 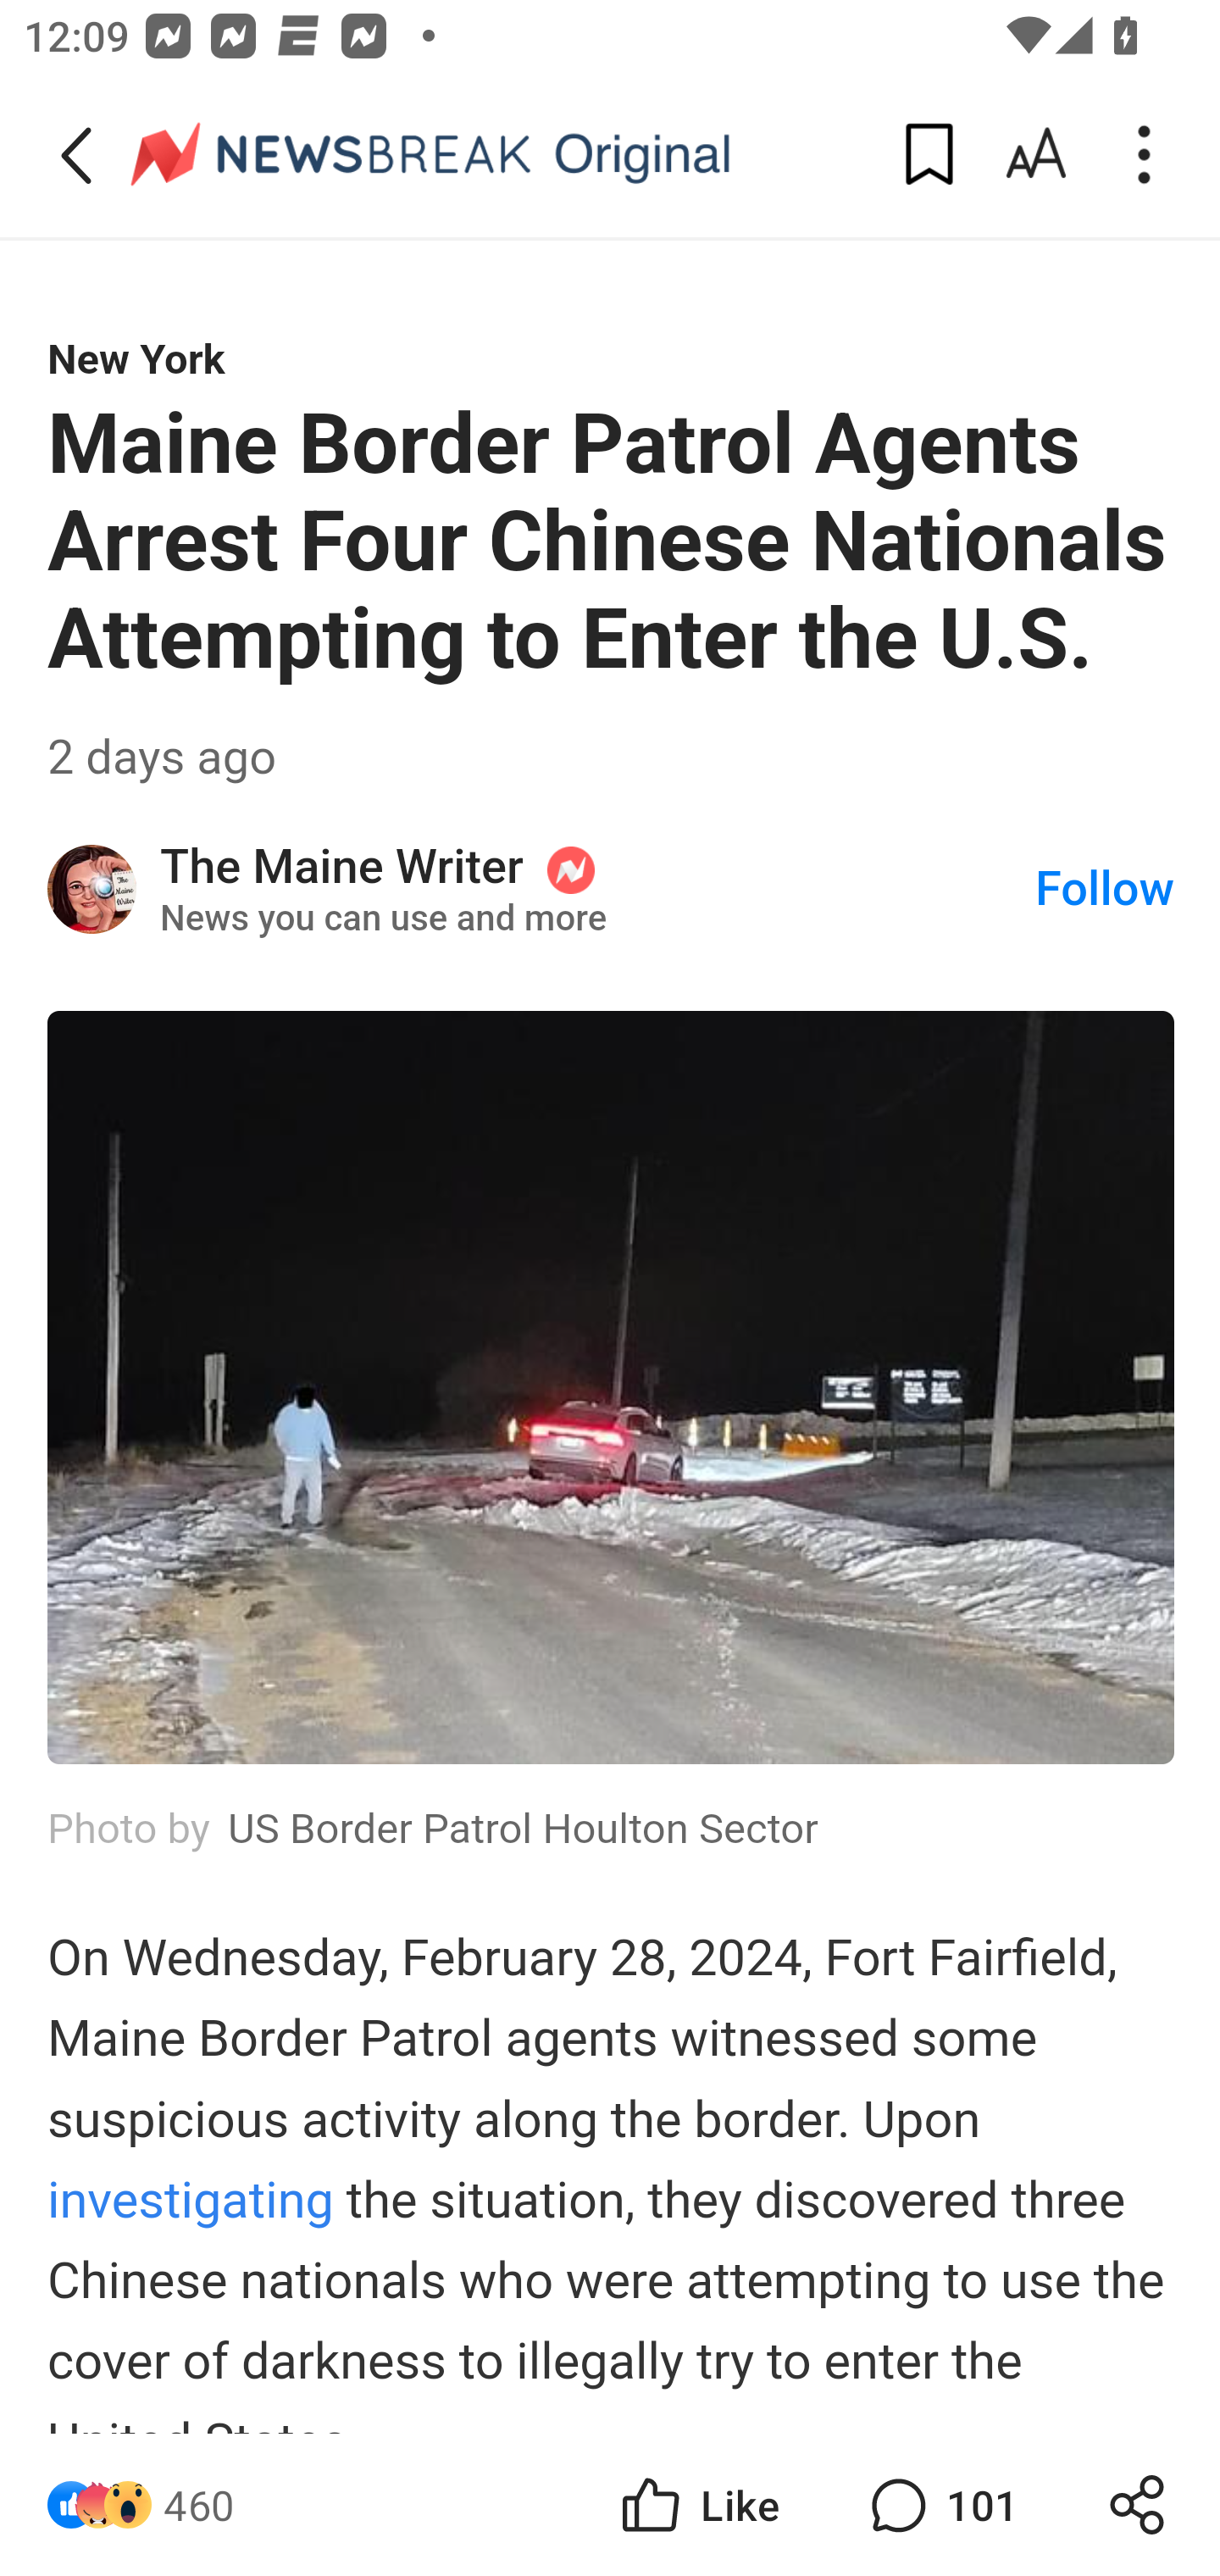 I want to click on 101, so click(x=940, y=2505).